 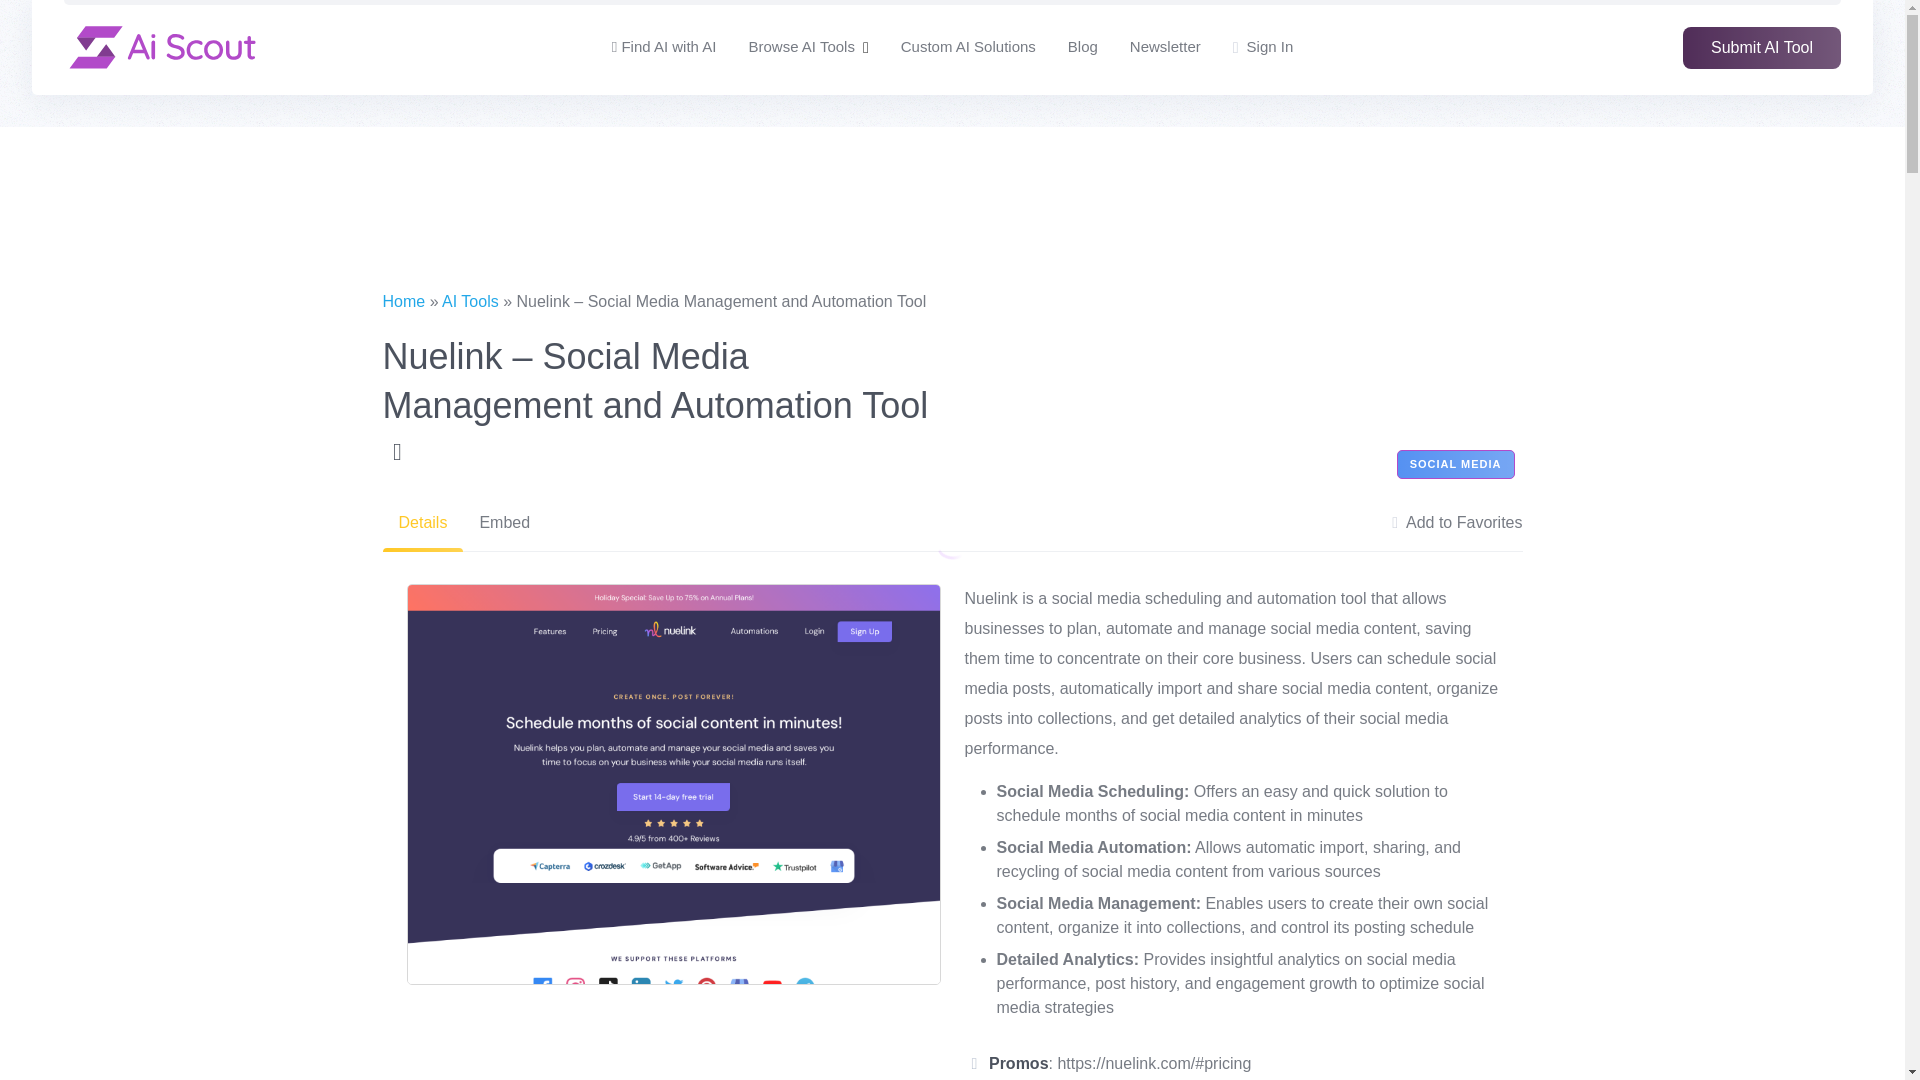 What do you see at coordinates (422, 522) in the screenshot?
I see `Details` at bounding box center [422, 522].